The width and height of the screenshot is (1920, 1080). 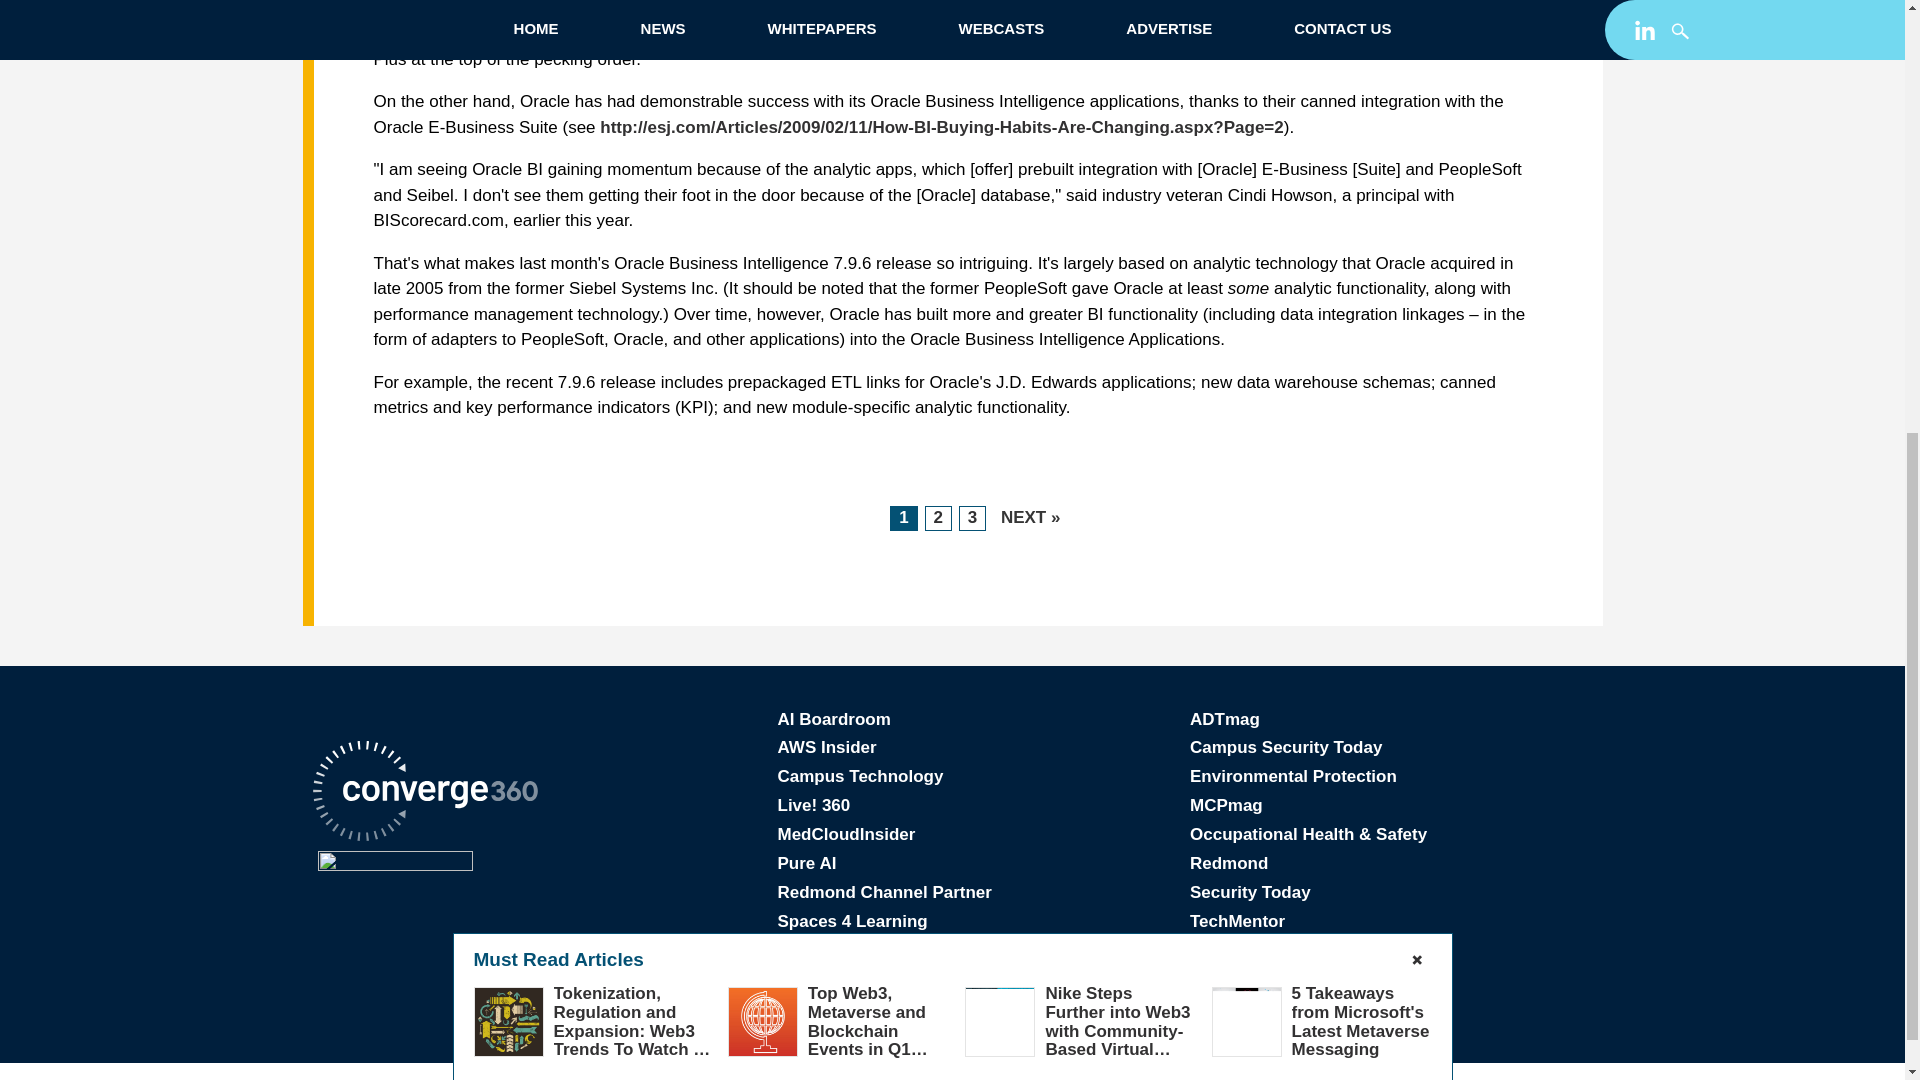 I want to click on 2, so click(x=936, y=518).